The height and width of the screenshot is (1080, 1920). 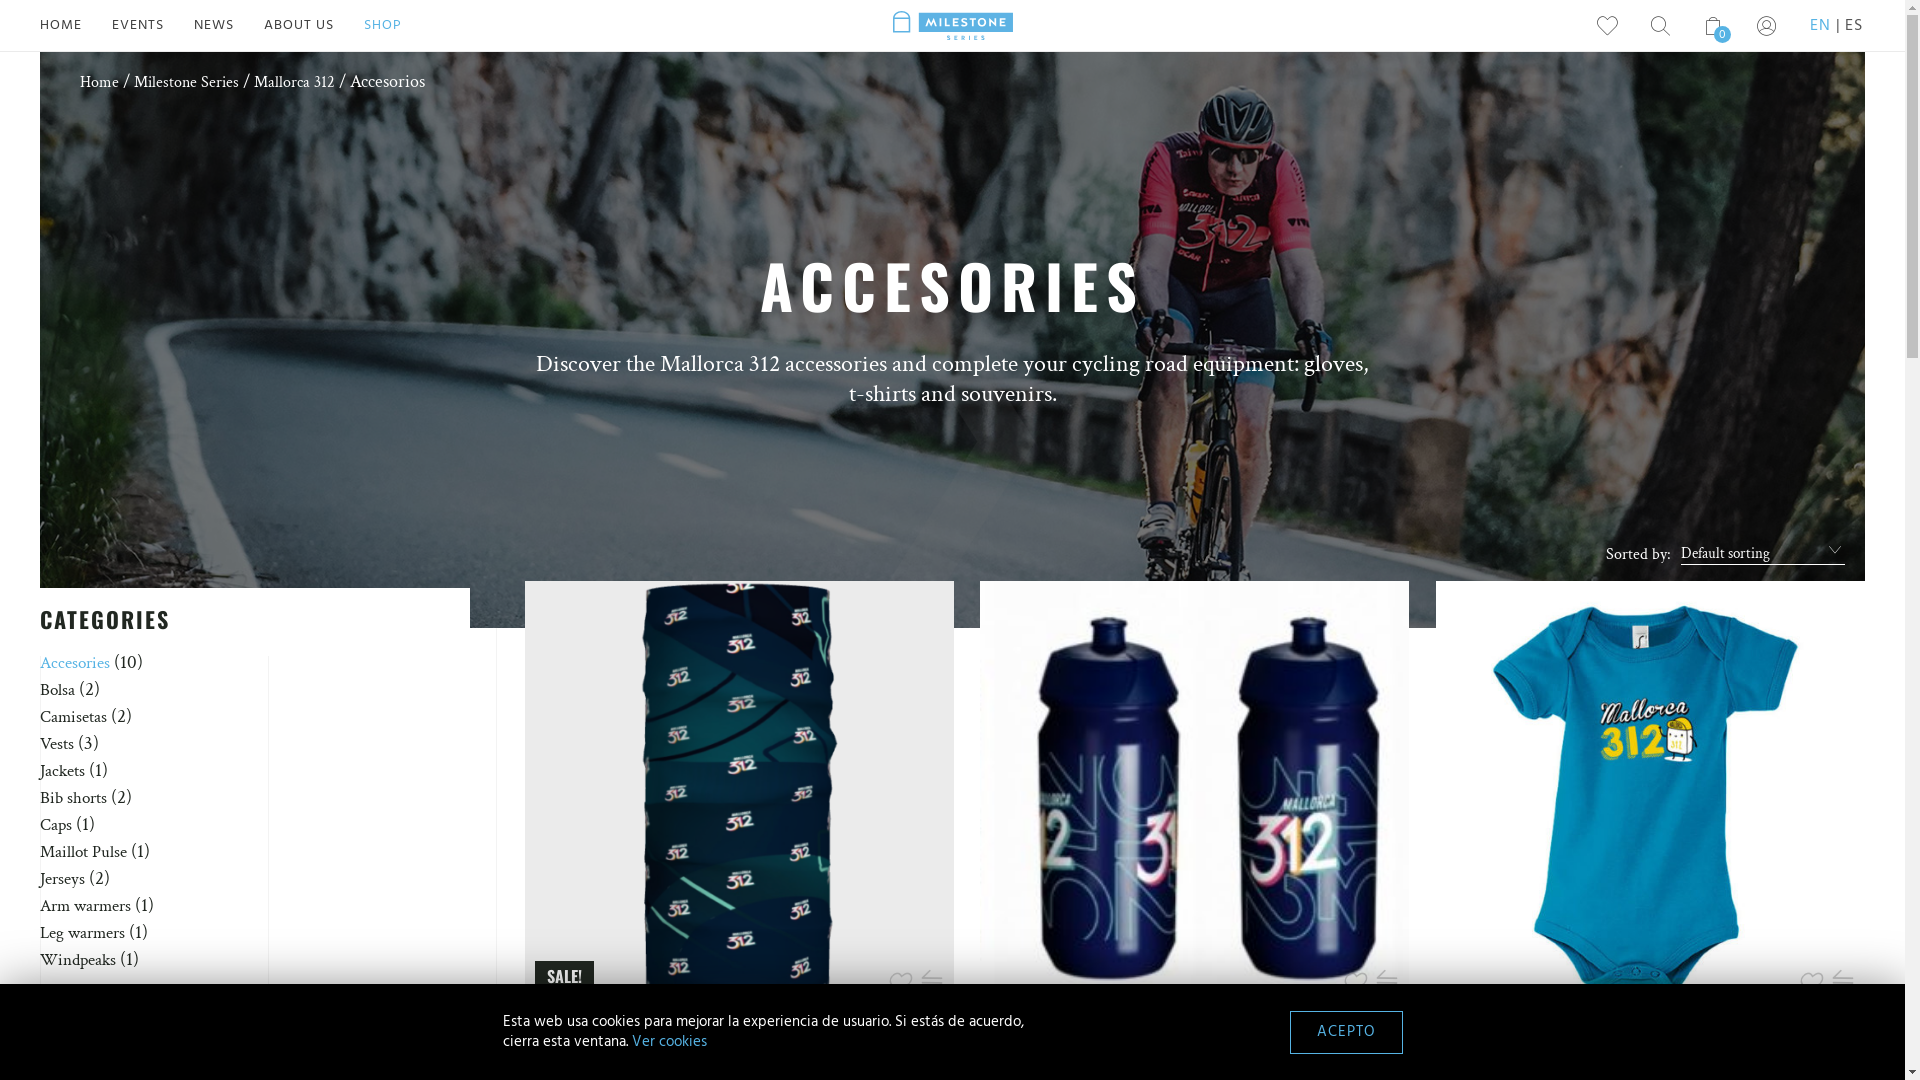 I want to click on Accesories, so click(x=75, y=663).